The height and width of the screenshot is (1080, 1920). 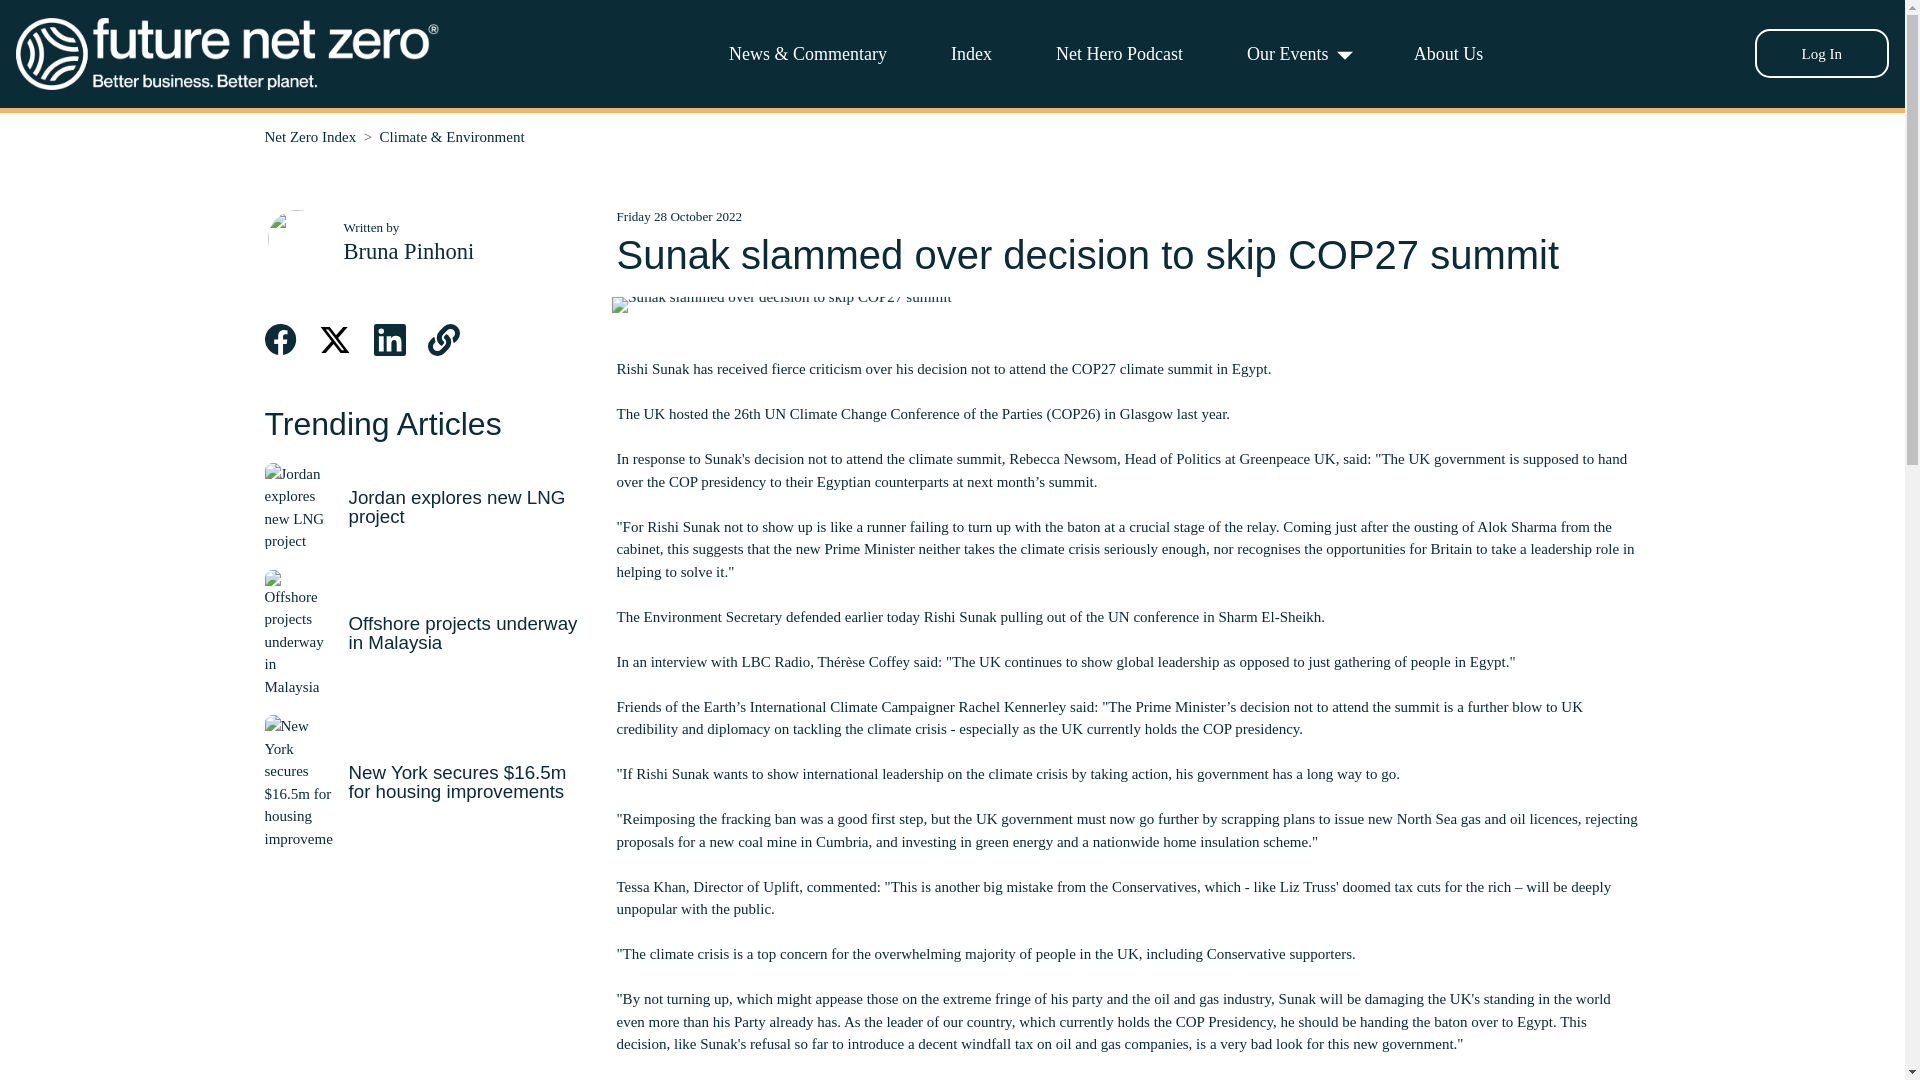 I want to click on Net Zero Index, so click(x=310, y=136).